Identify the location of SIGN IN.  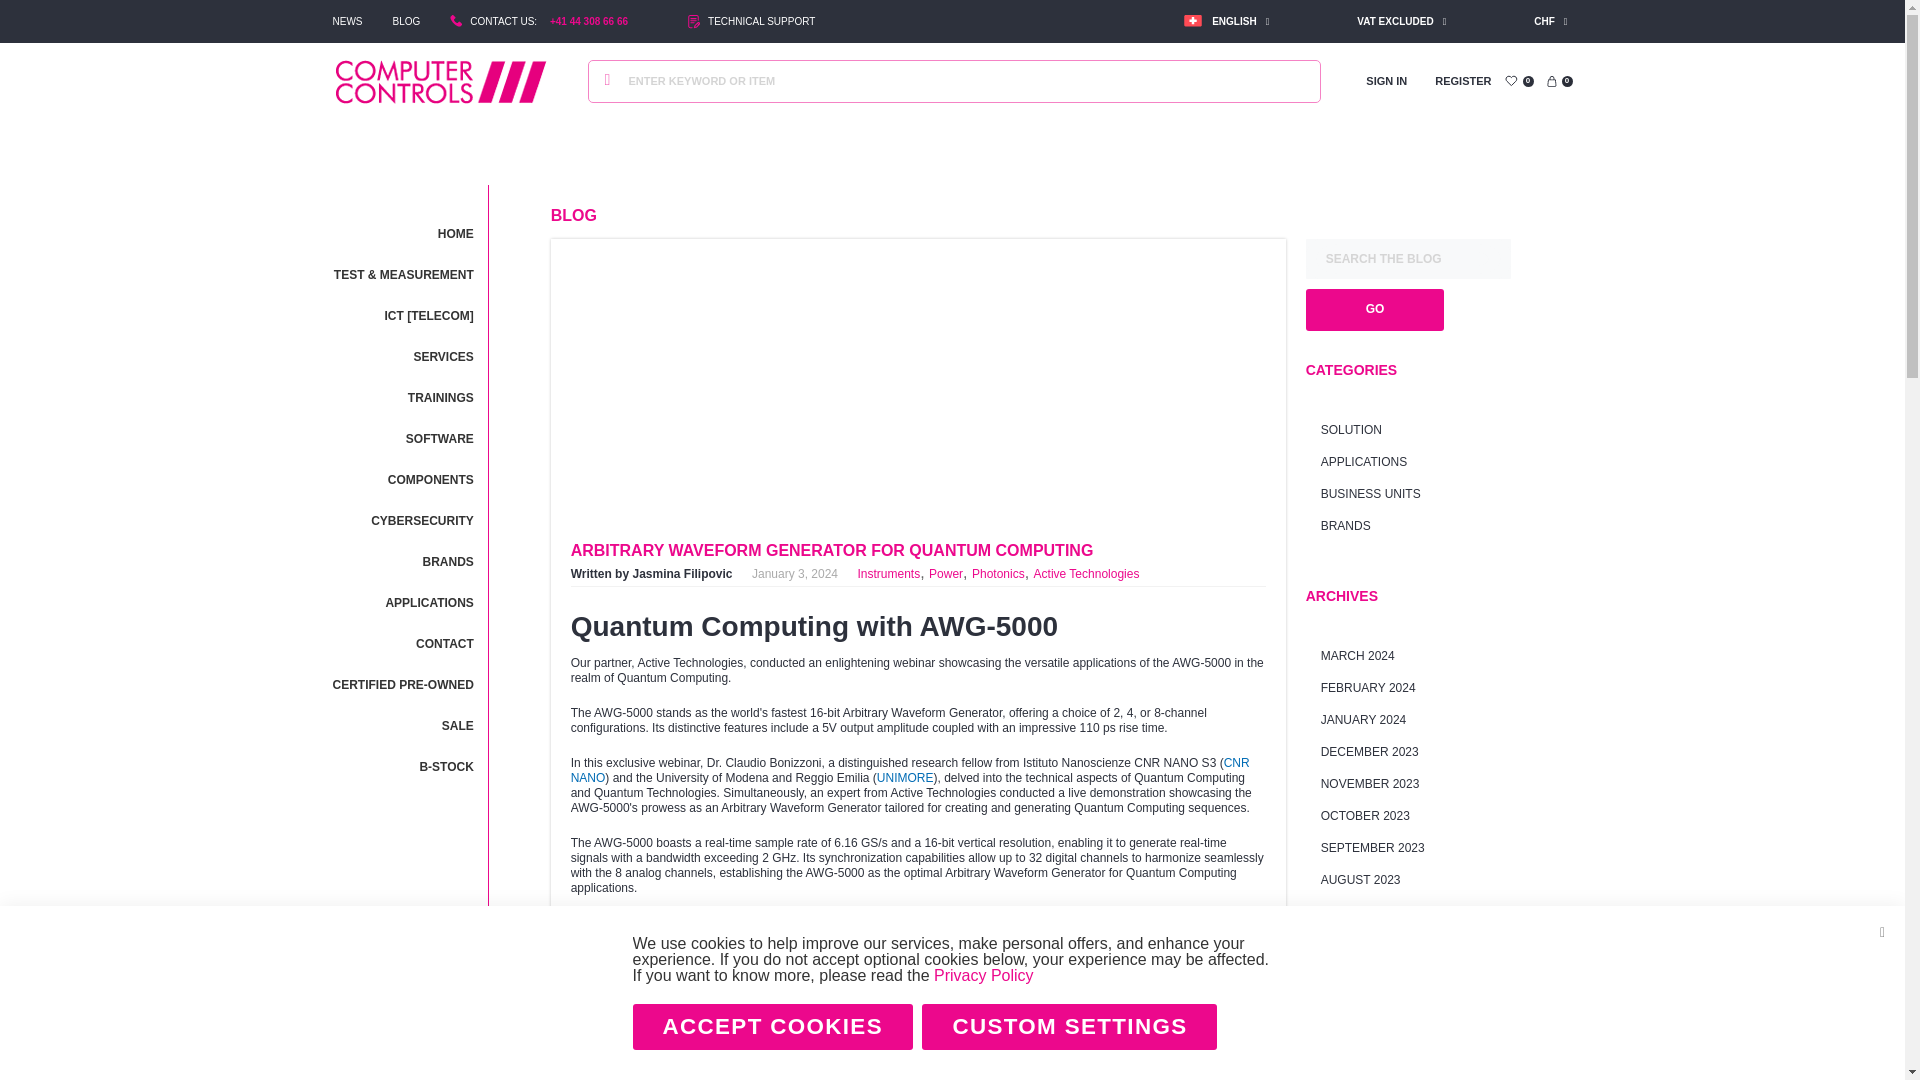
(1386, 80).